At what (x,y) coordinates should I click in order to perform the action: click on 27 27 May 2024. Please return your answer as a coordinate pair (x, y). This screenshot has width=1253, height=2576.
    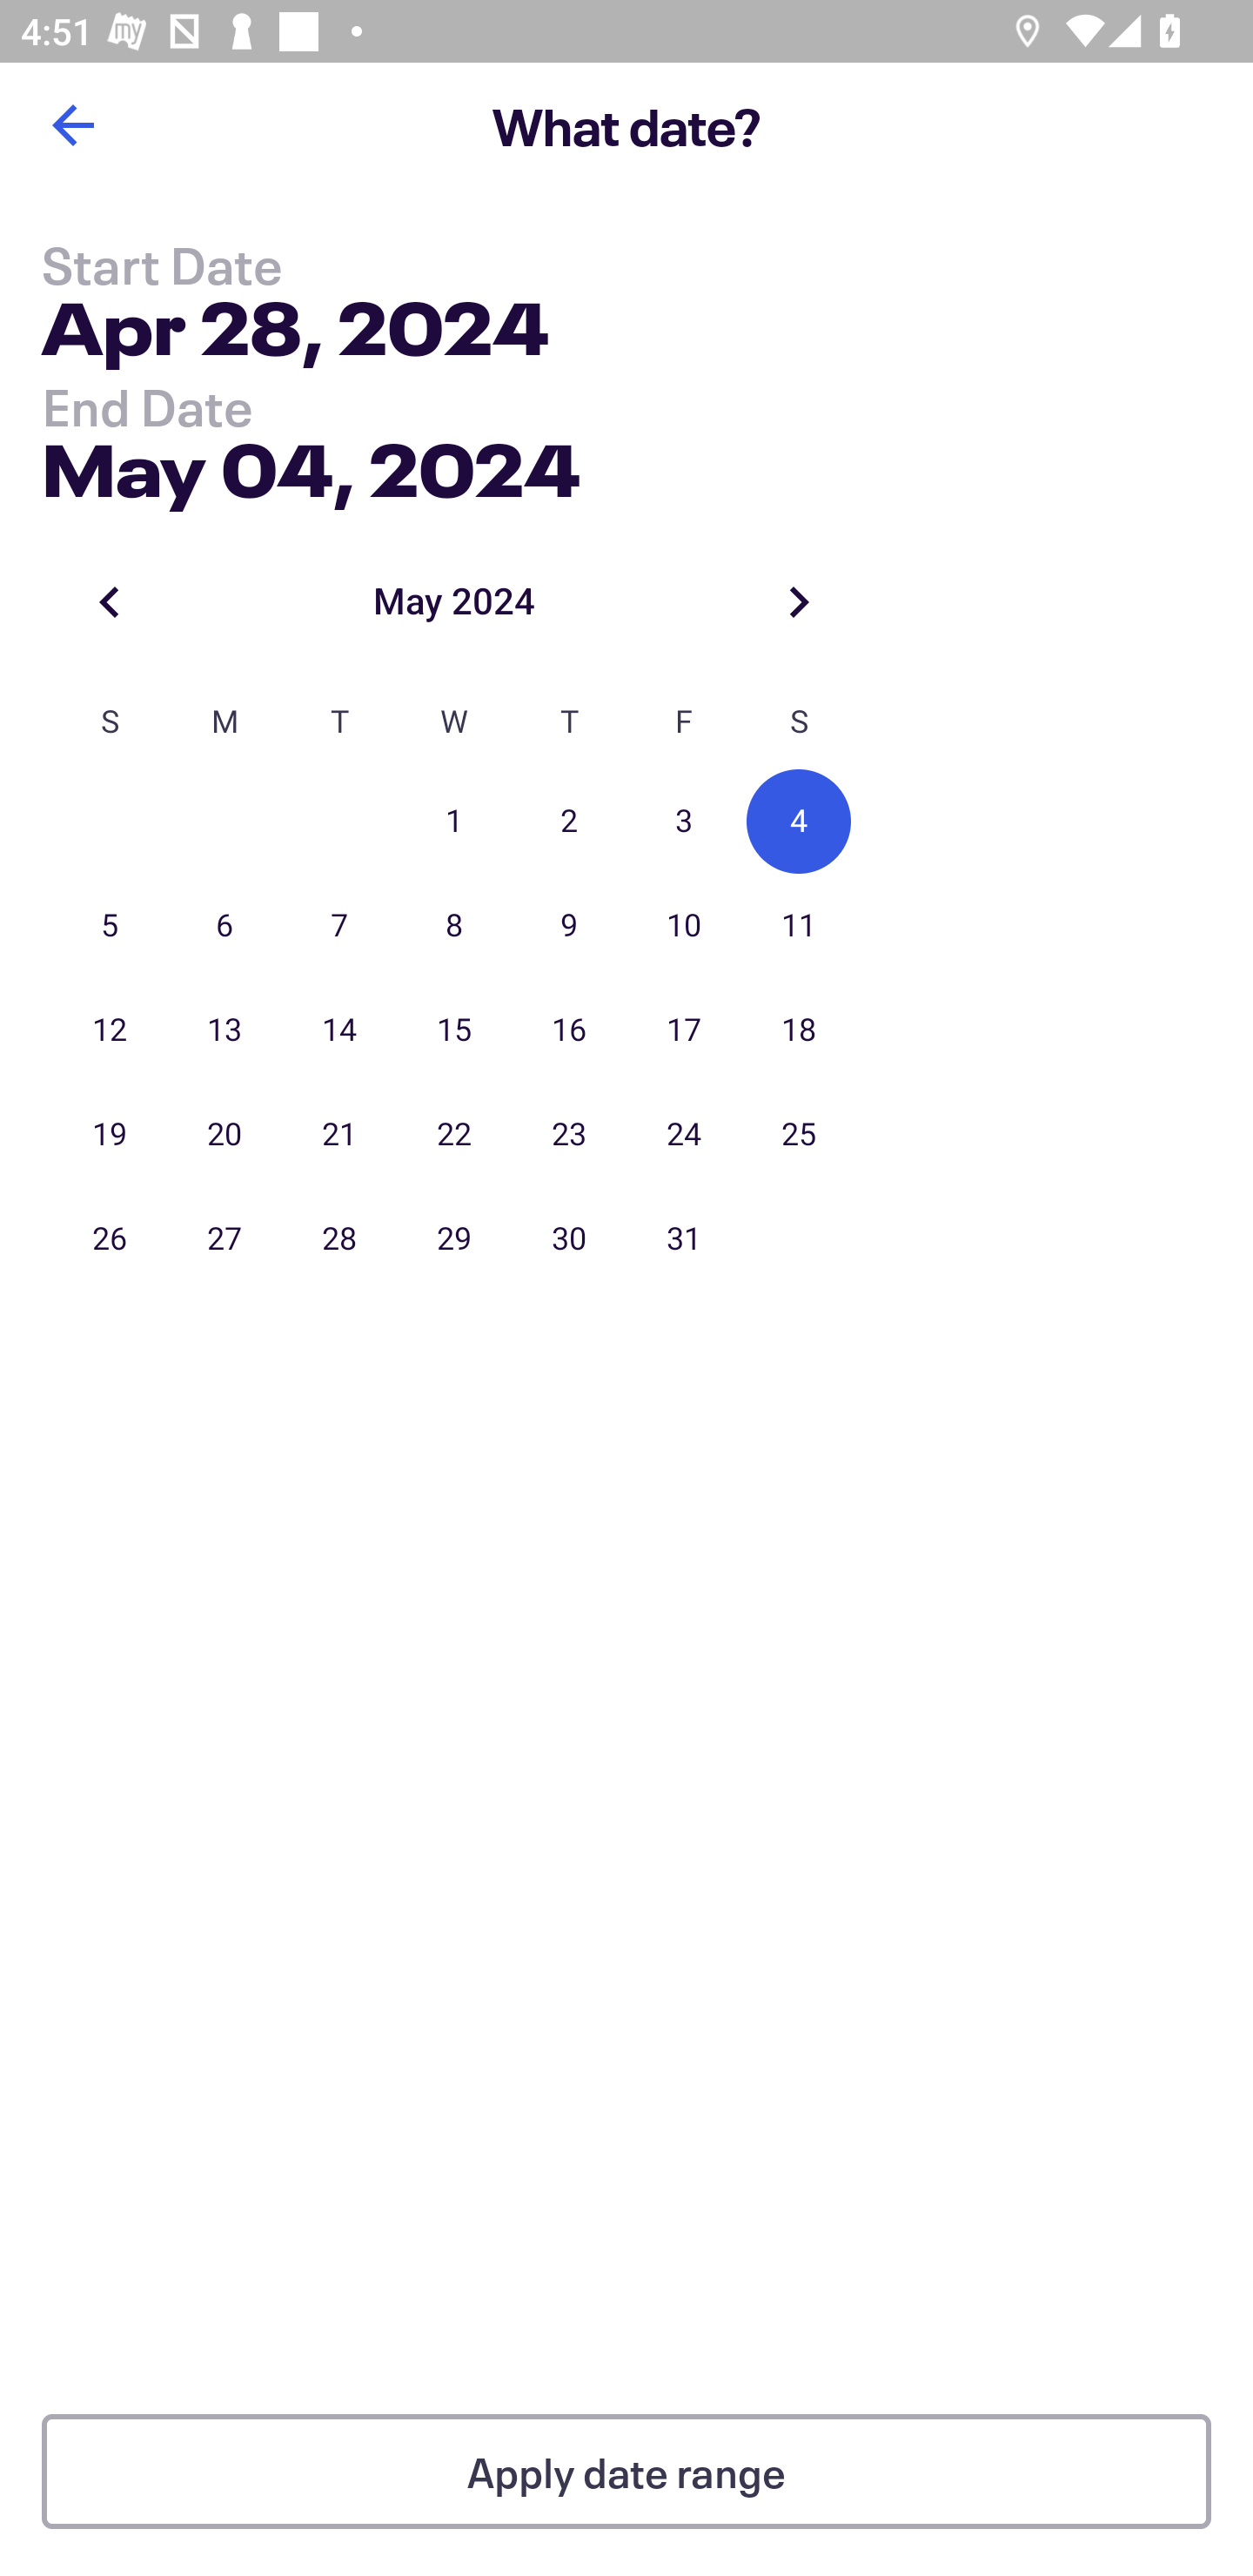
    Looking at the image, I should click on (224, 1238).